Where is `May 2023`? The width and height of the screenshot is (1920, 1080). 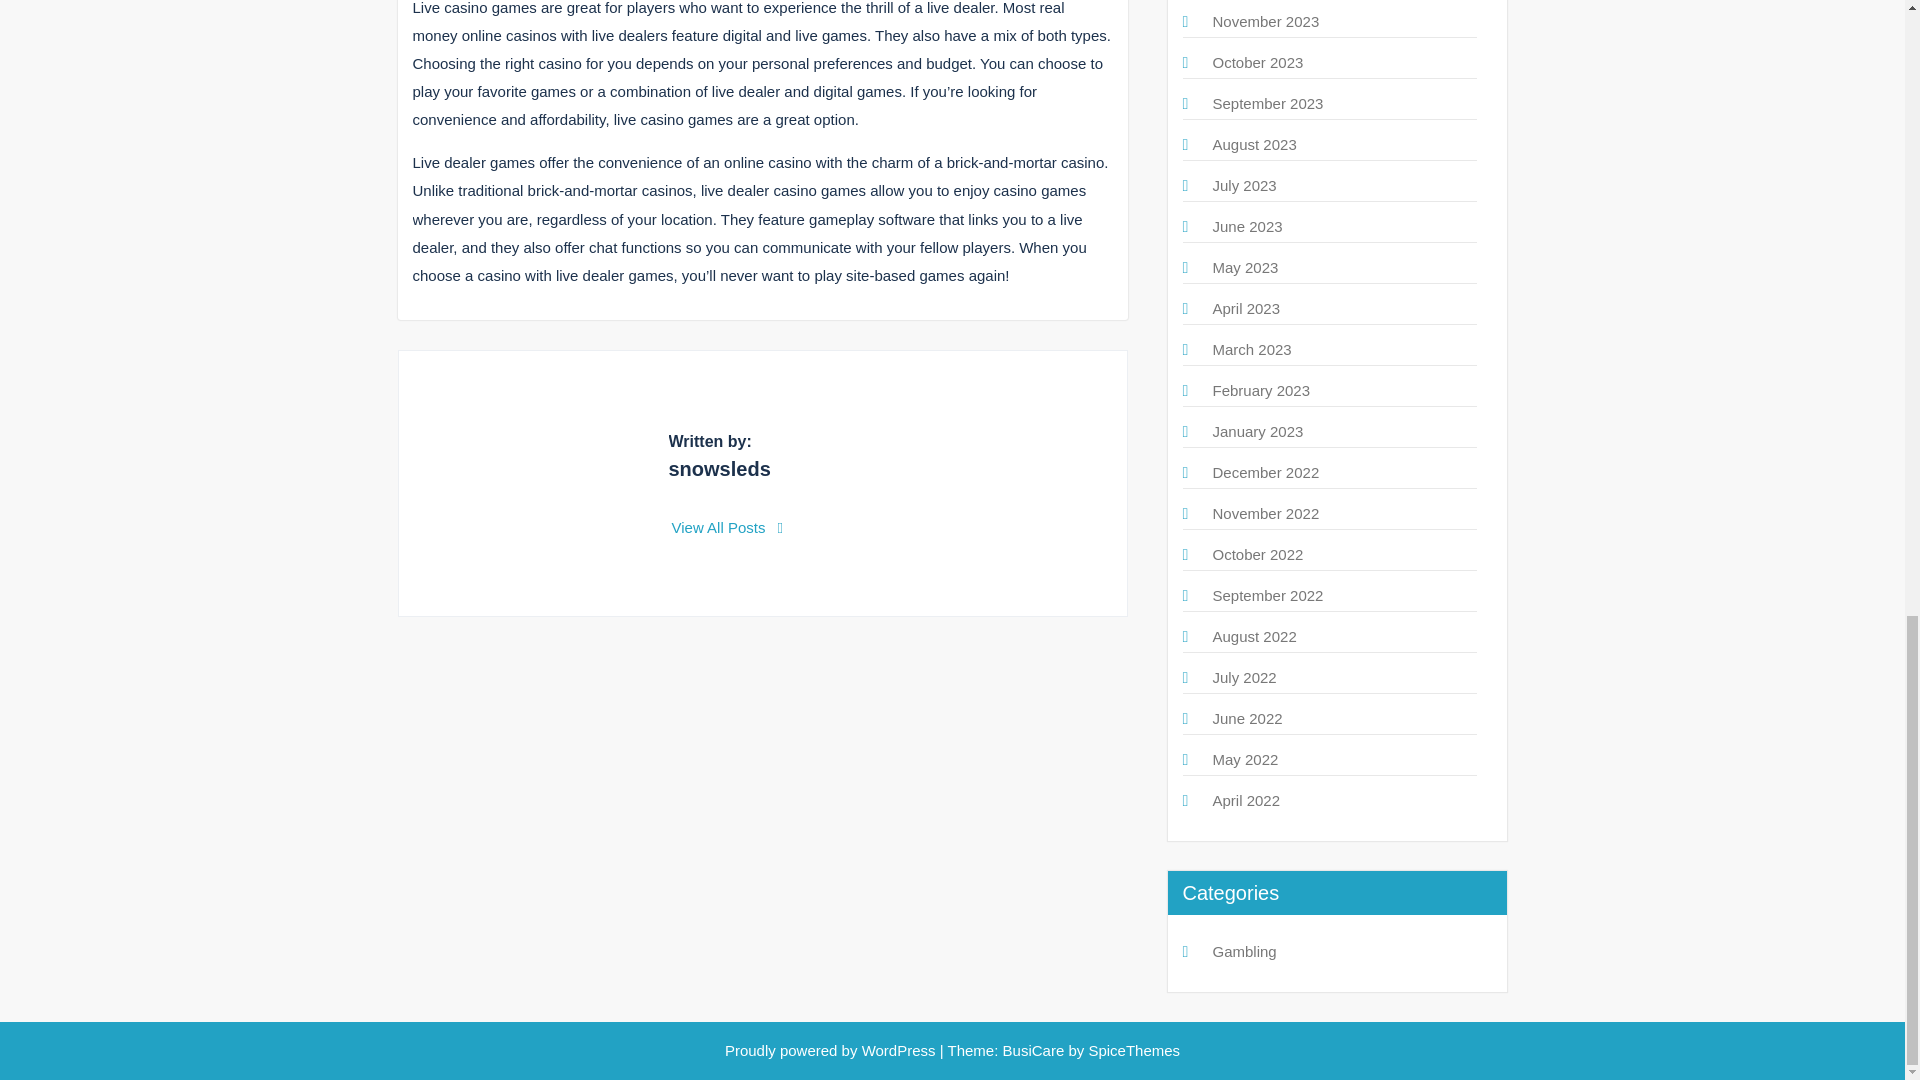 May 2023 is located at coordinates (1244, 268).